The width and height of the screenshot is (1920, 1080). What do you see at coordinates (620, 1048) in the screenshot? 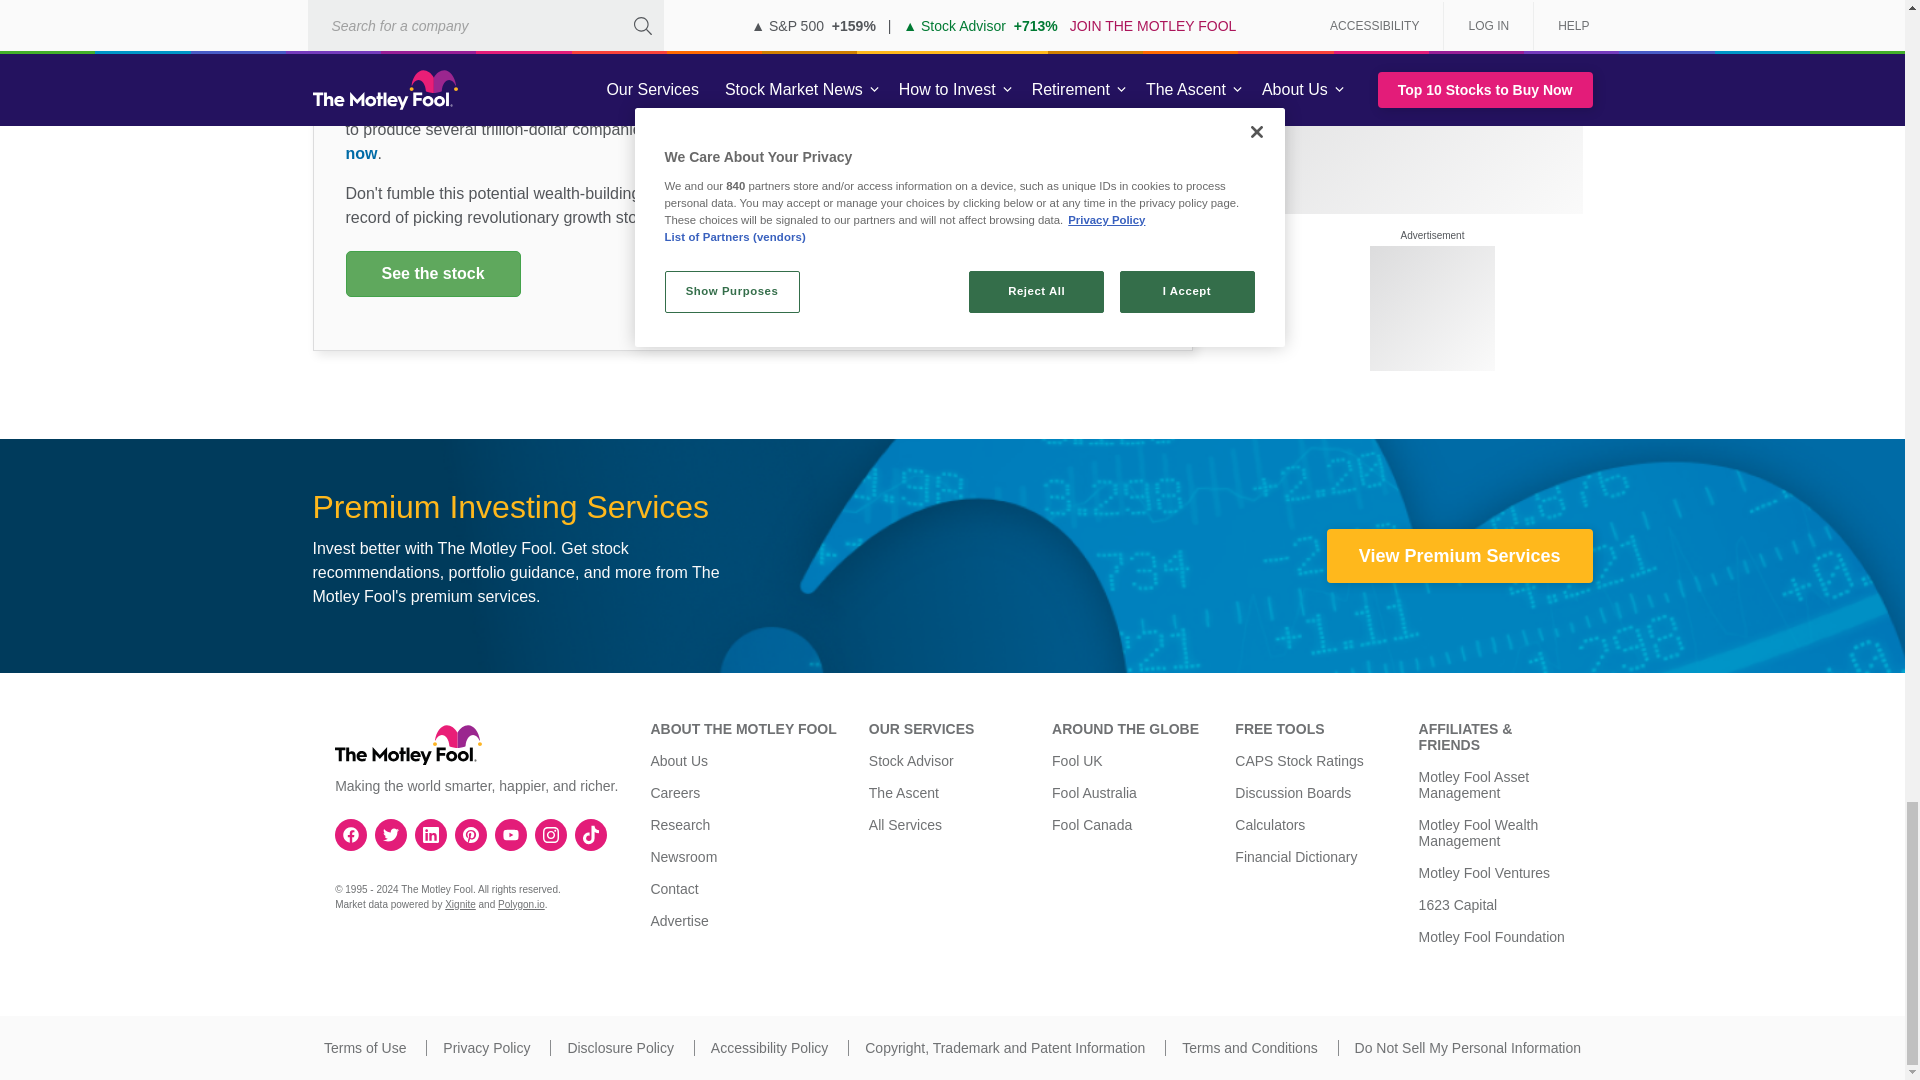
I see `Disclosure Policy` at bounding box center [620, 1048].